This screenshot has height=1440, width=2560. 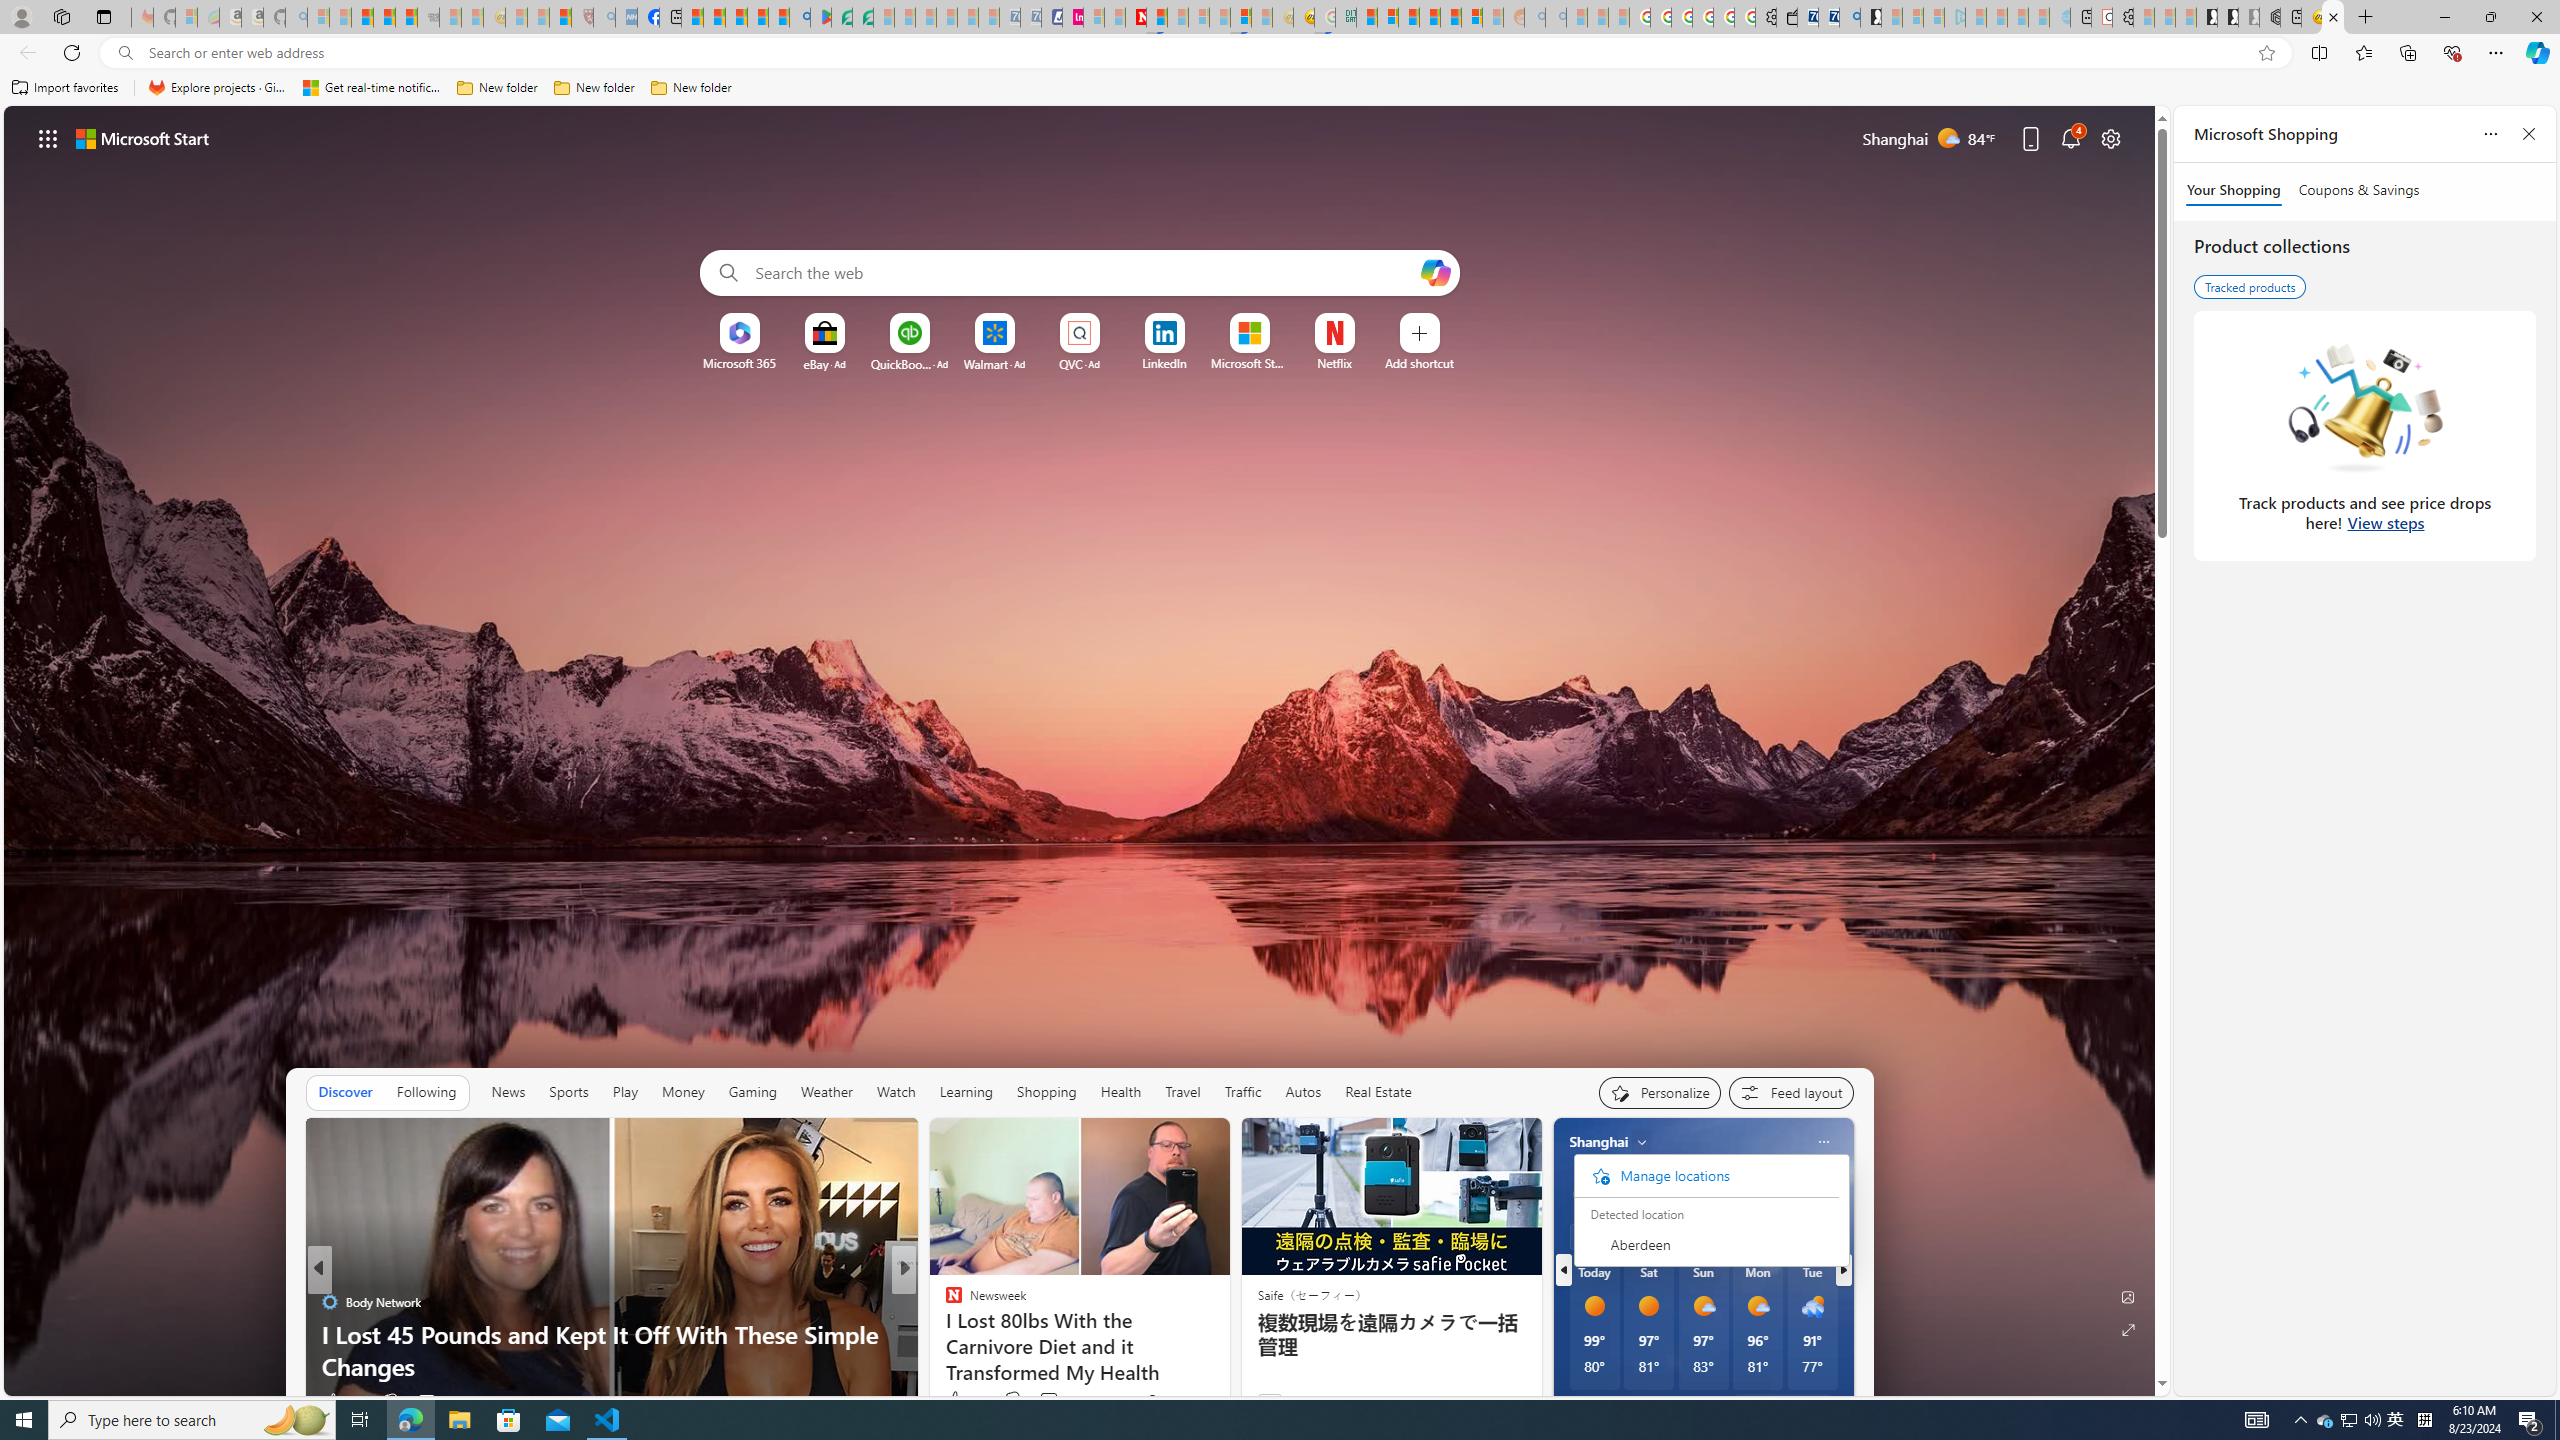 What do you see at coordinates (1012, 1400) in the screenshot?
I see `Dislike` at bounding box center [1012, 1400].